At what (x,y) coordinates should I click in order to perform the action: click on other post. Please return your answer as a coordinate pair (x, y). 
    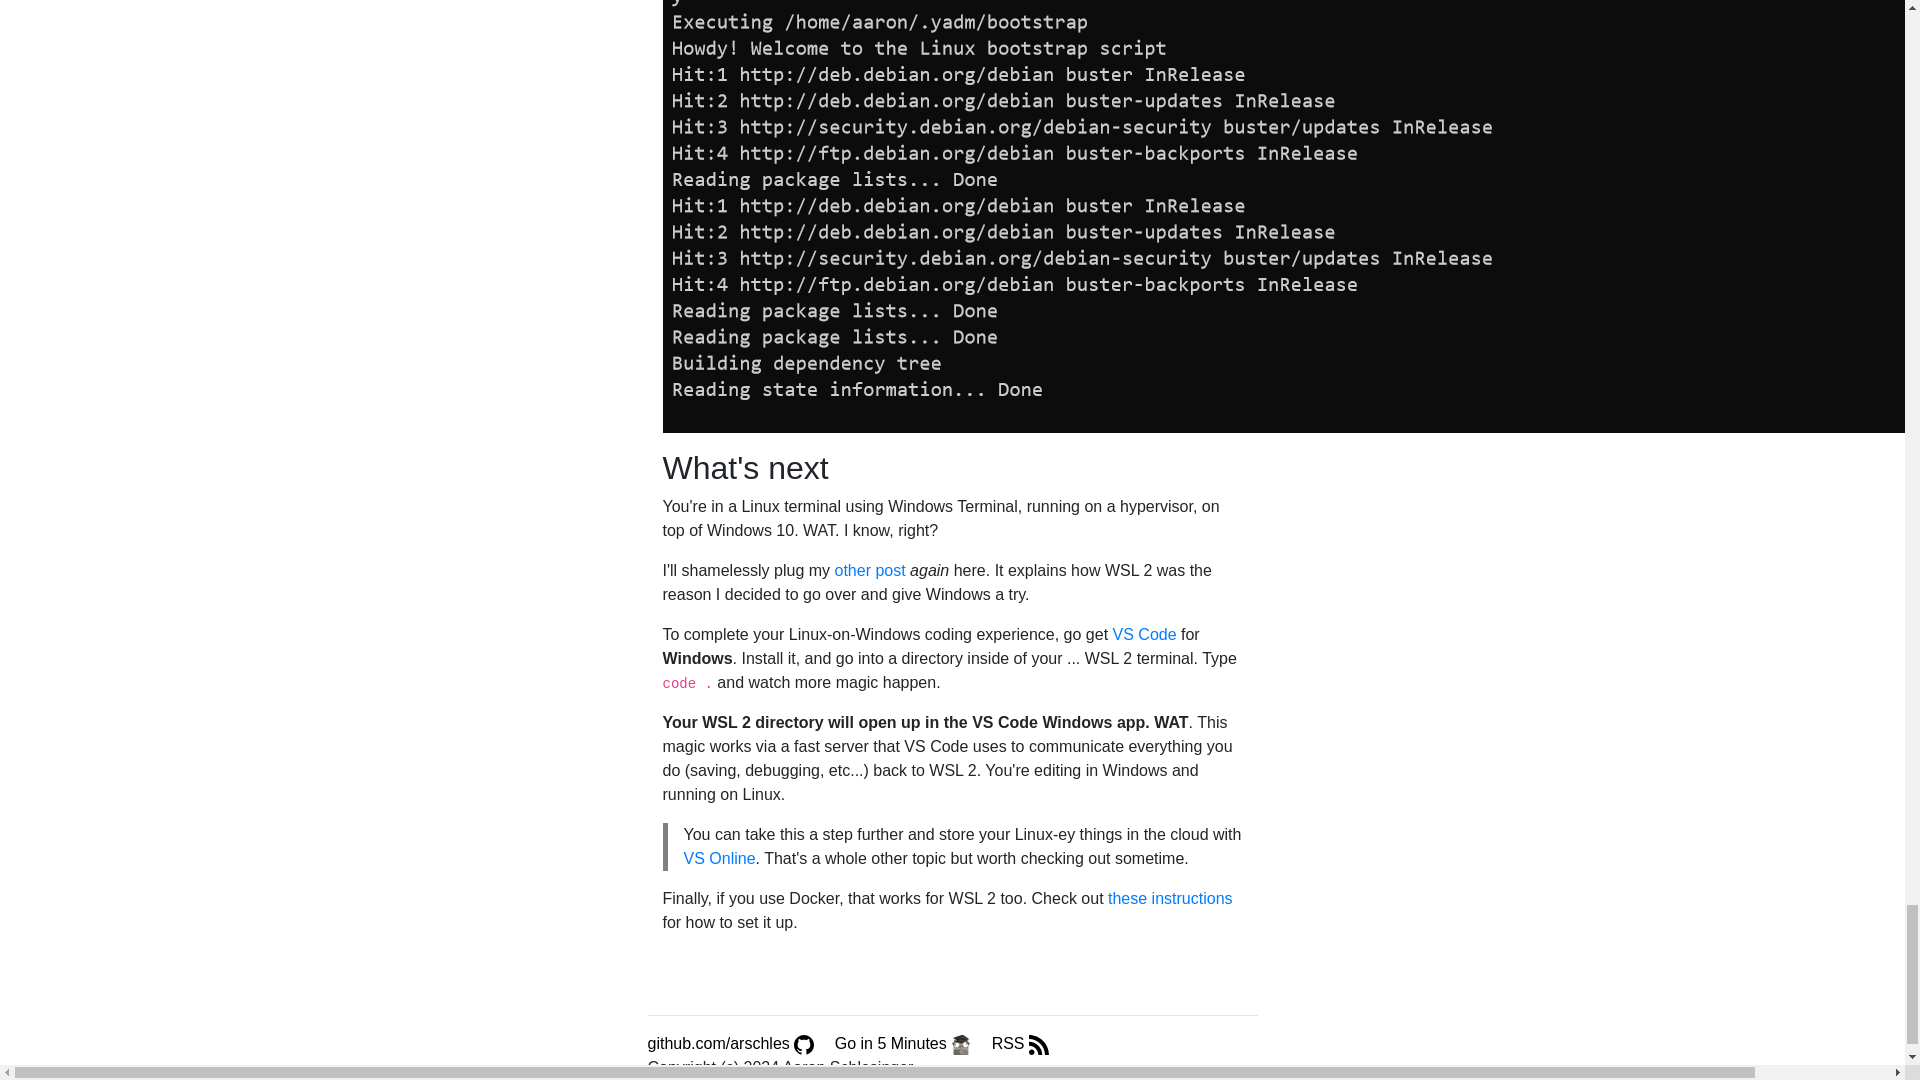
    Looking at the image, I should click on (868, 570).